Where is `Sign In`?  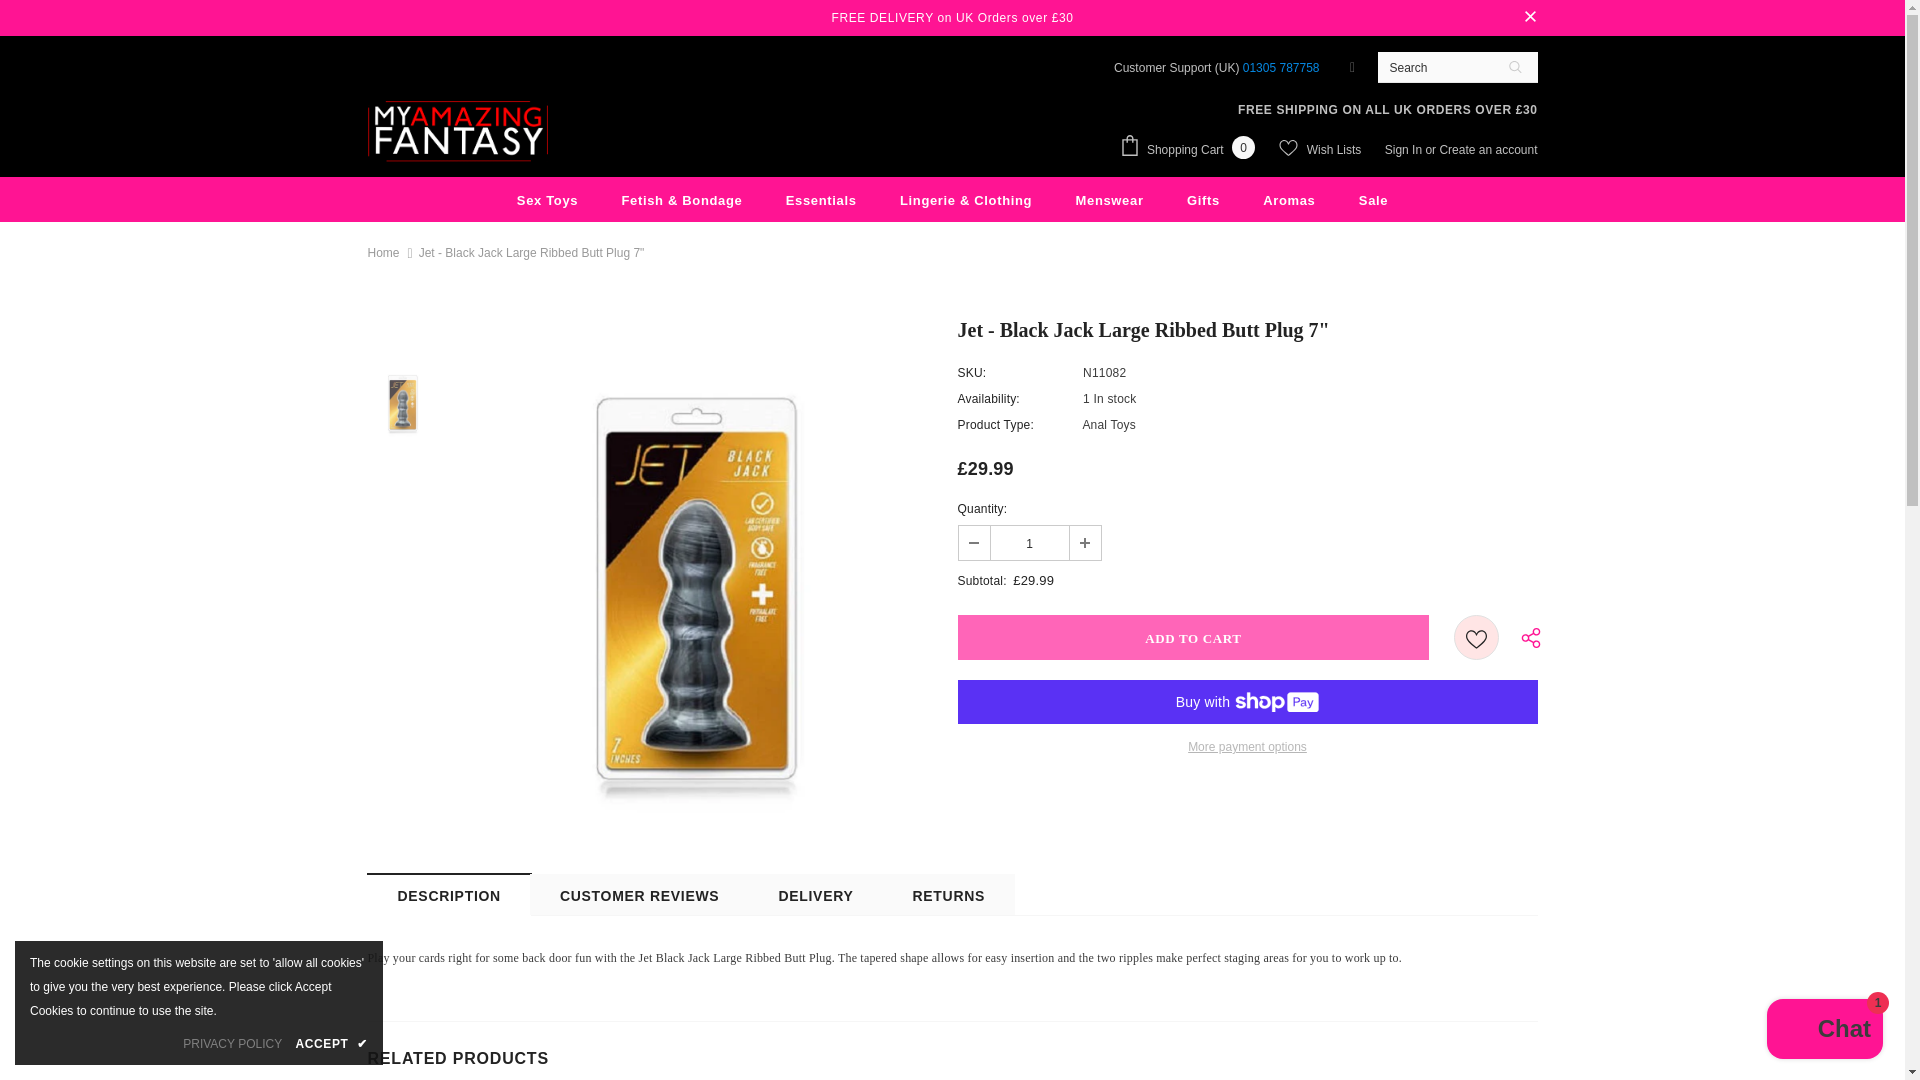
Sign In is located at coordinates (1405, 149).